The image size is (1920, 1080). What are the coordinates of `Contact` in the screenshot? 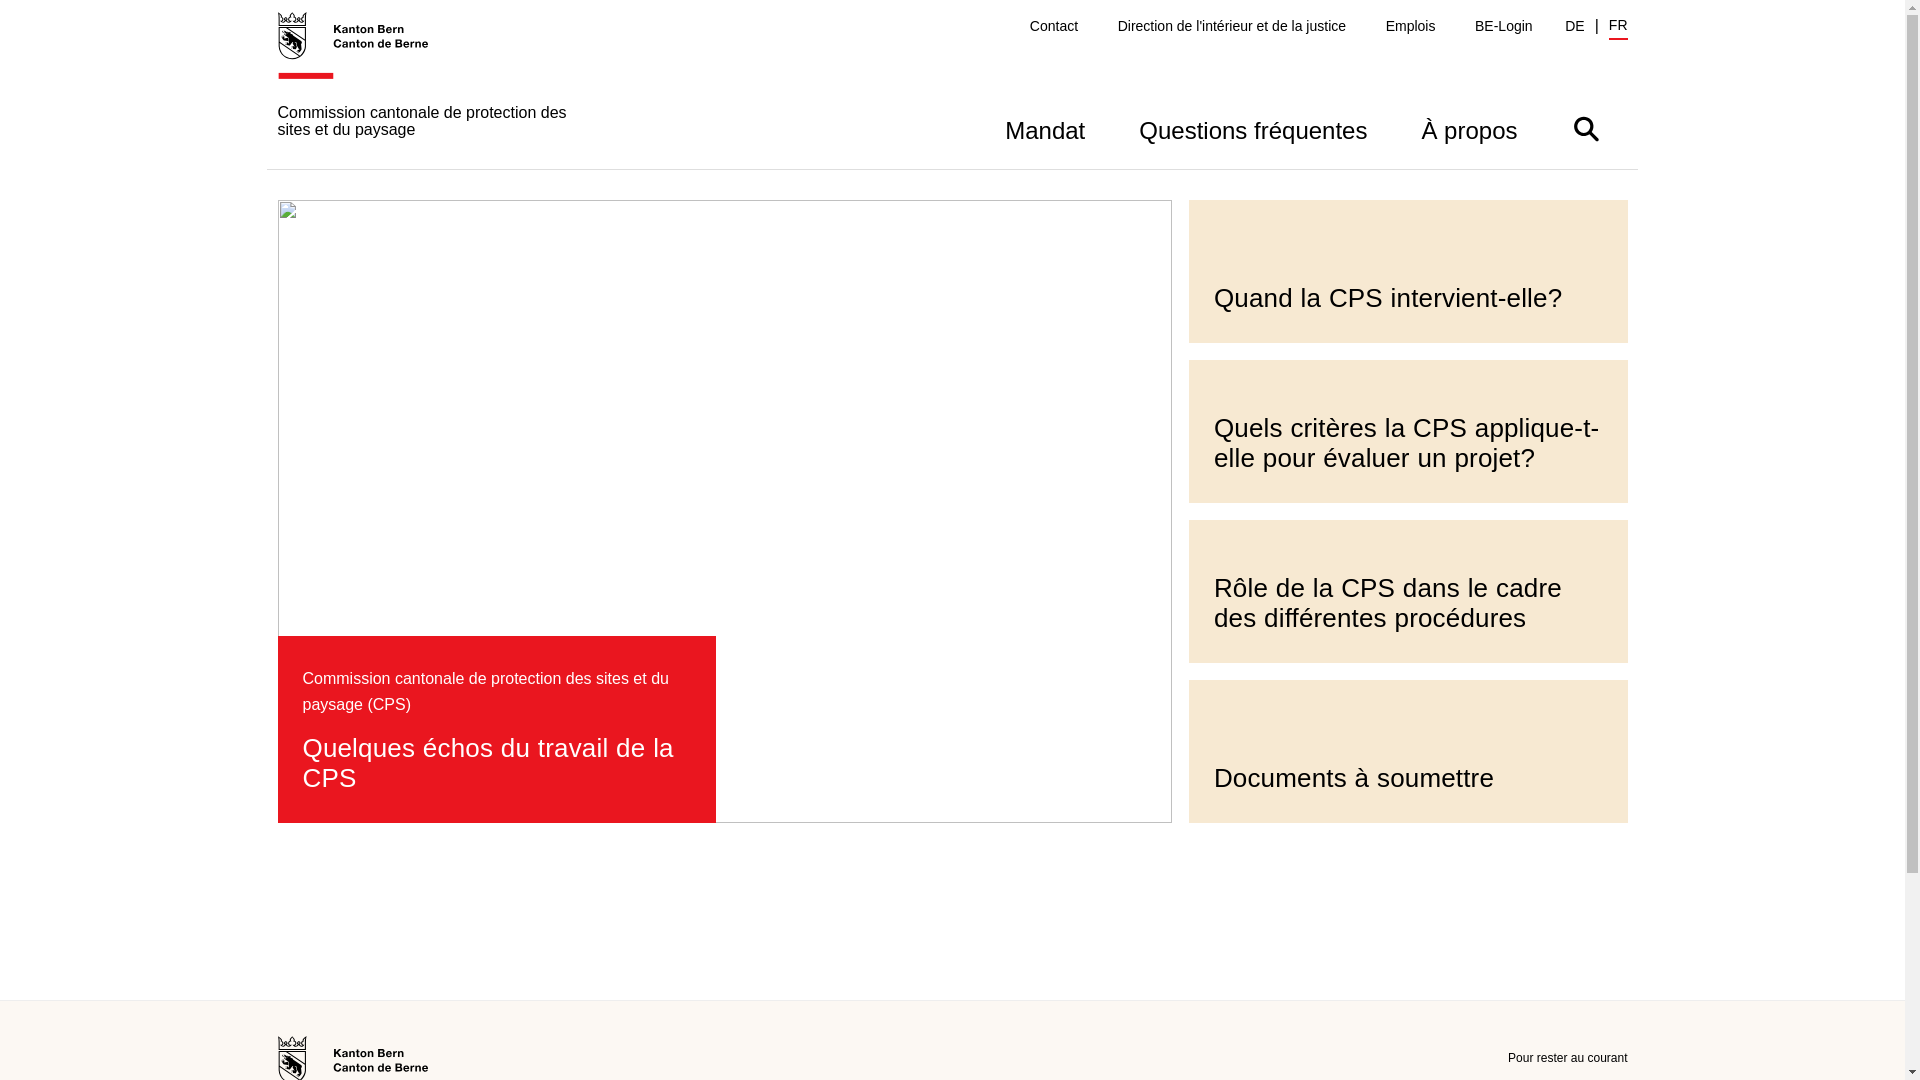 It's located at (1054, 26).